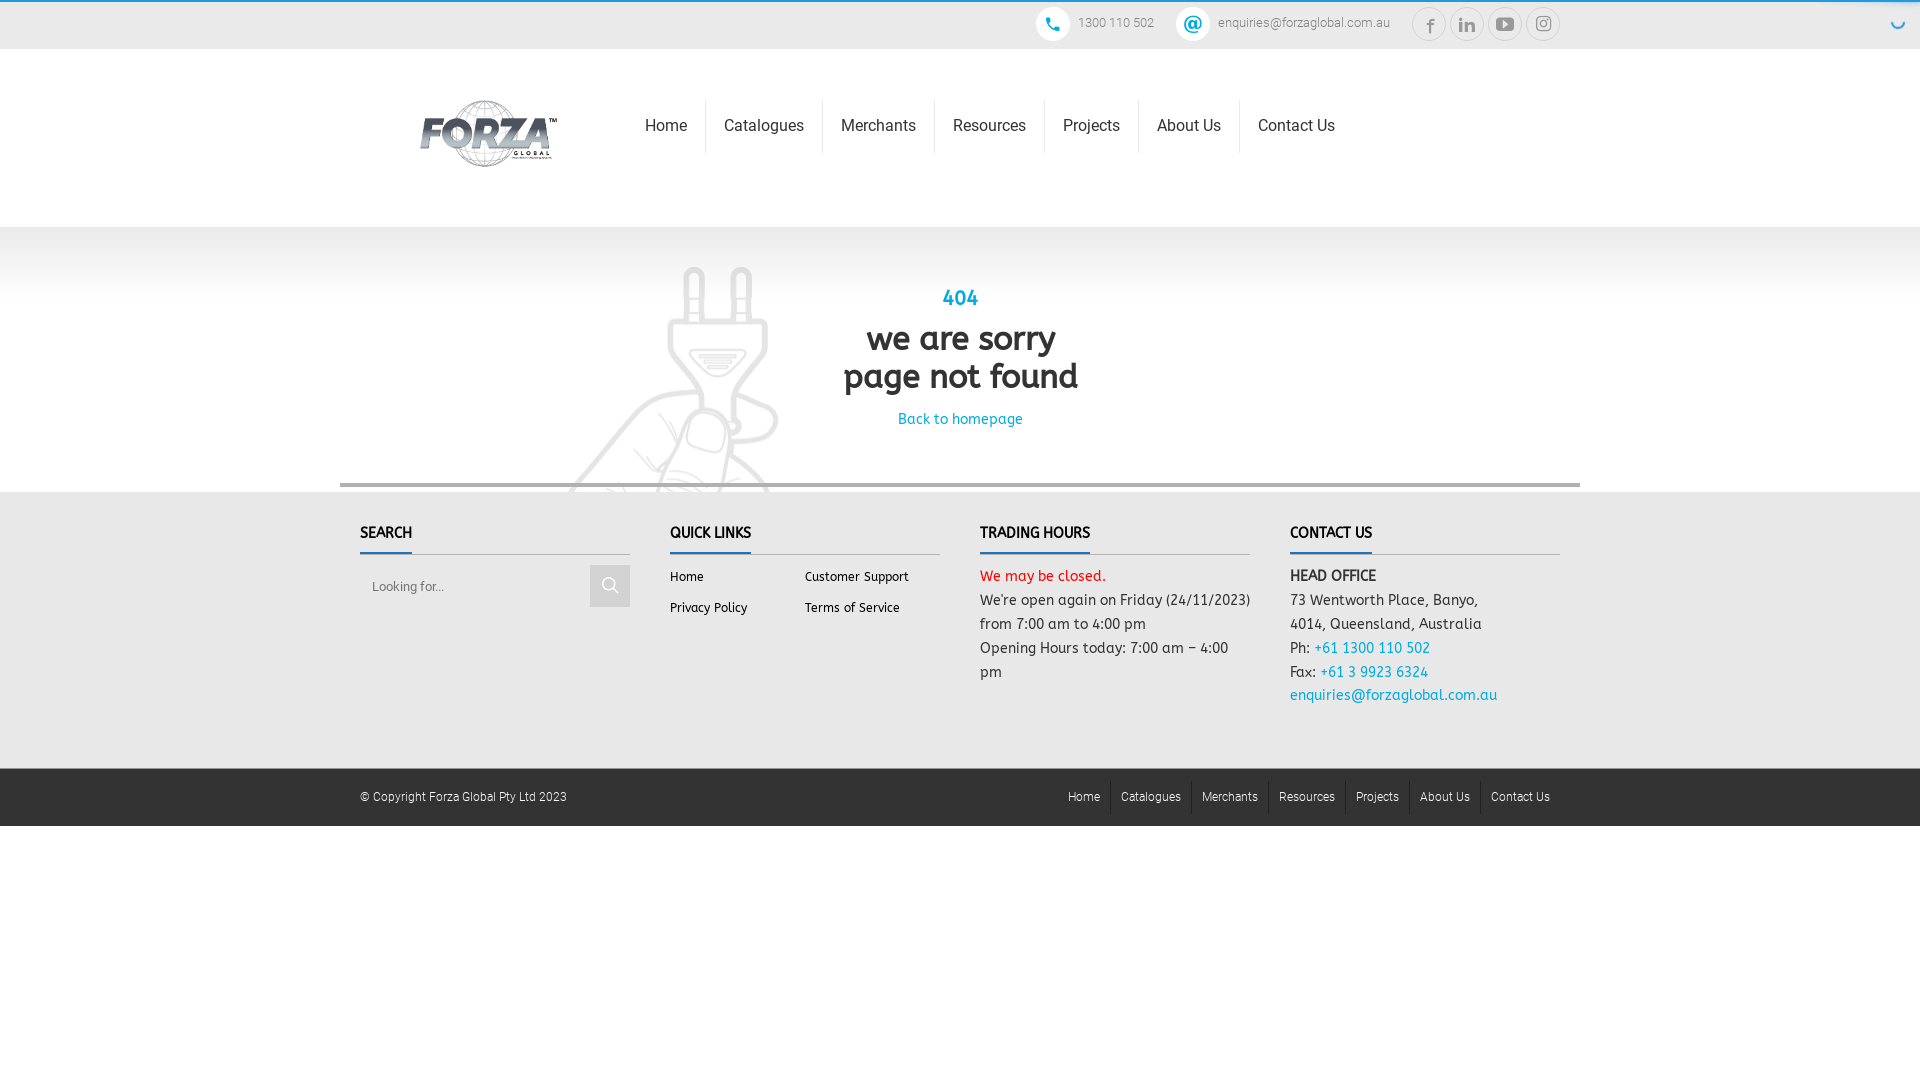 This screenshot has height=1080, width=1920. I want to click on Home, so click(1084, 798).